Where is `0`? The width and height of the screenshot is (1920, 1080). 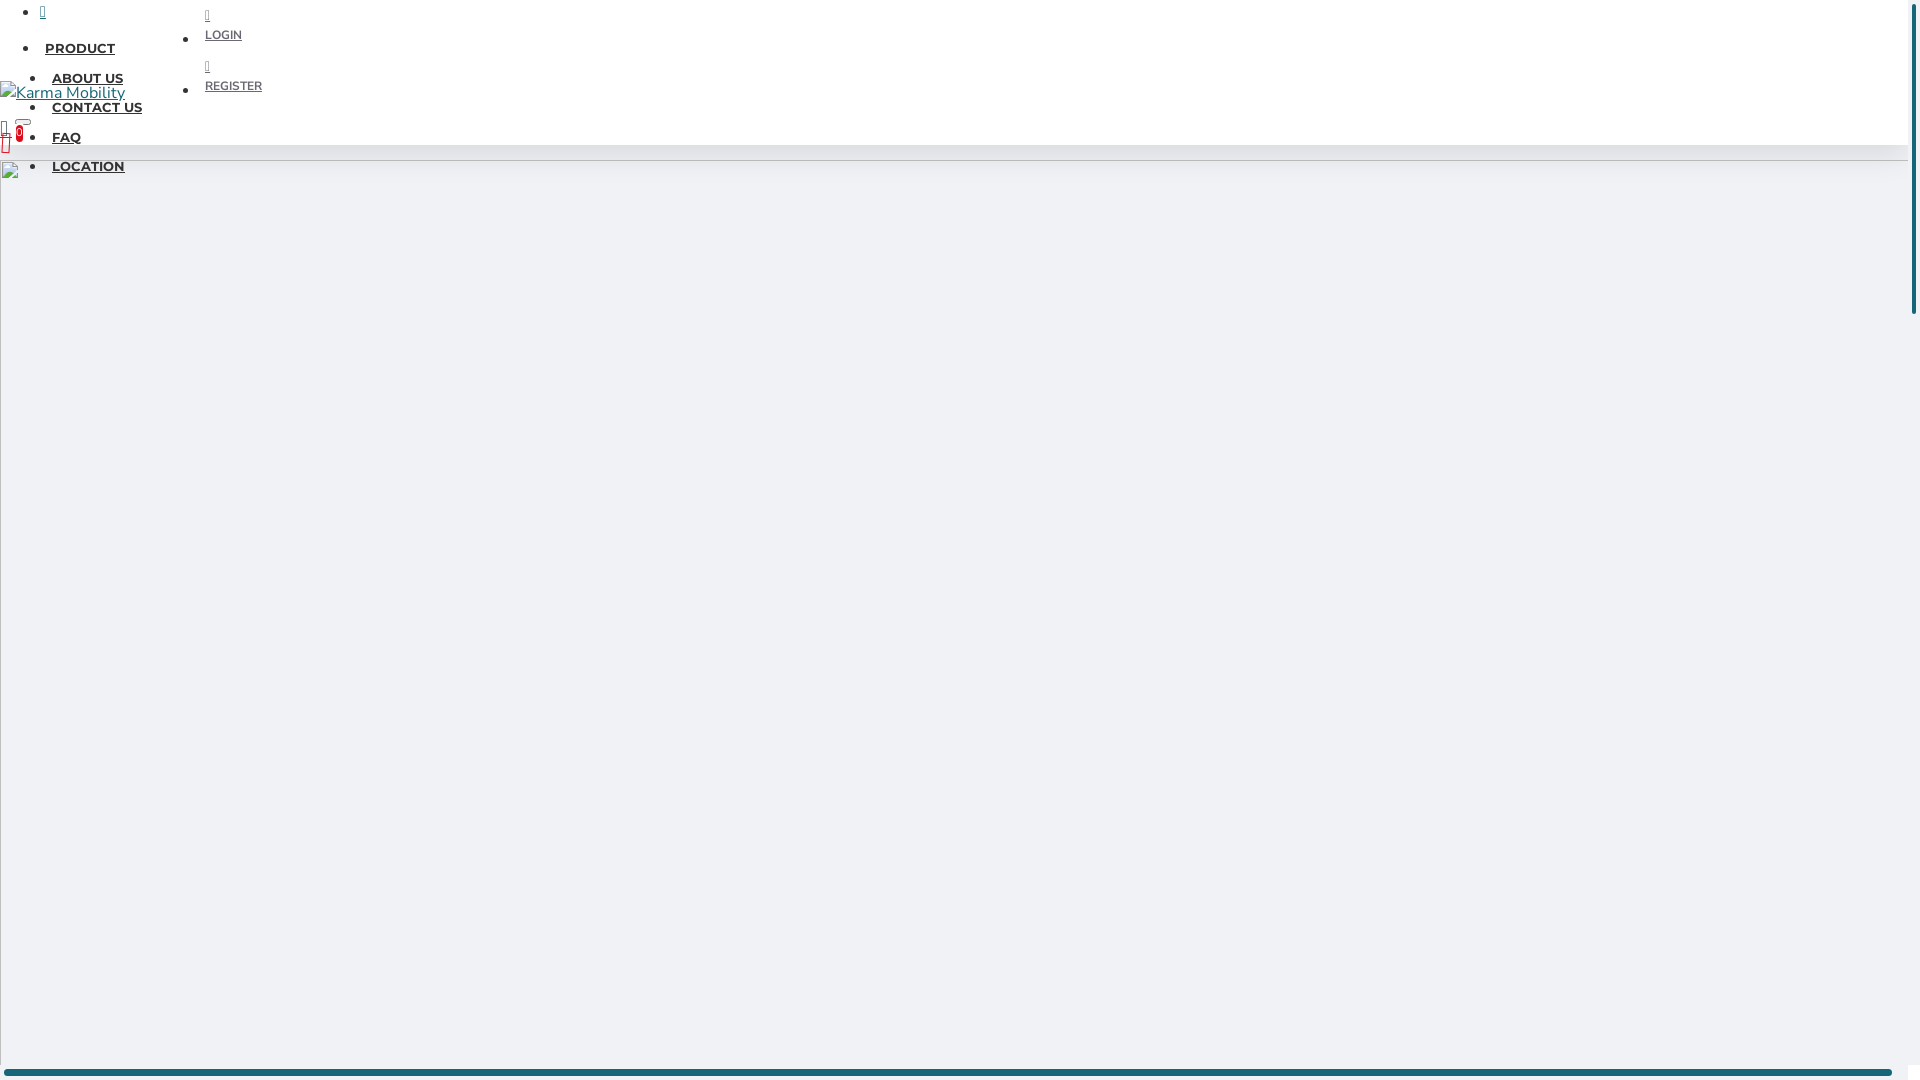
0 is located at coordinates (20, 128).